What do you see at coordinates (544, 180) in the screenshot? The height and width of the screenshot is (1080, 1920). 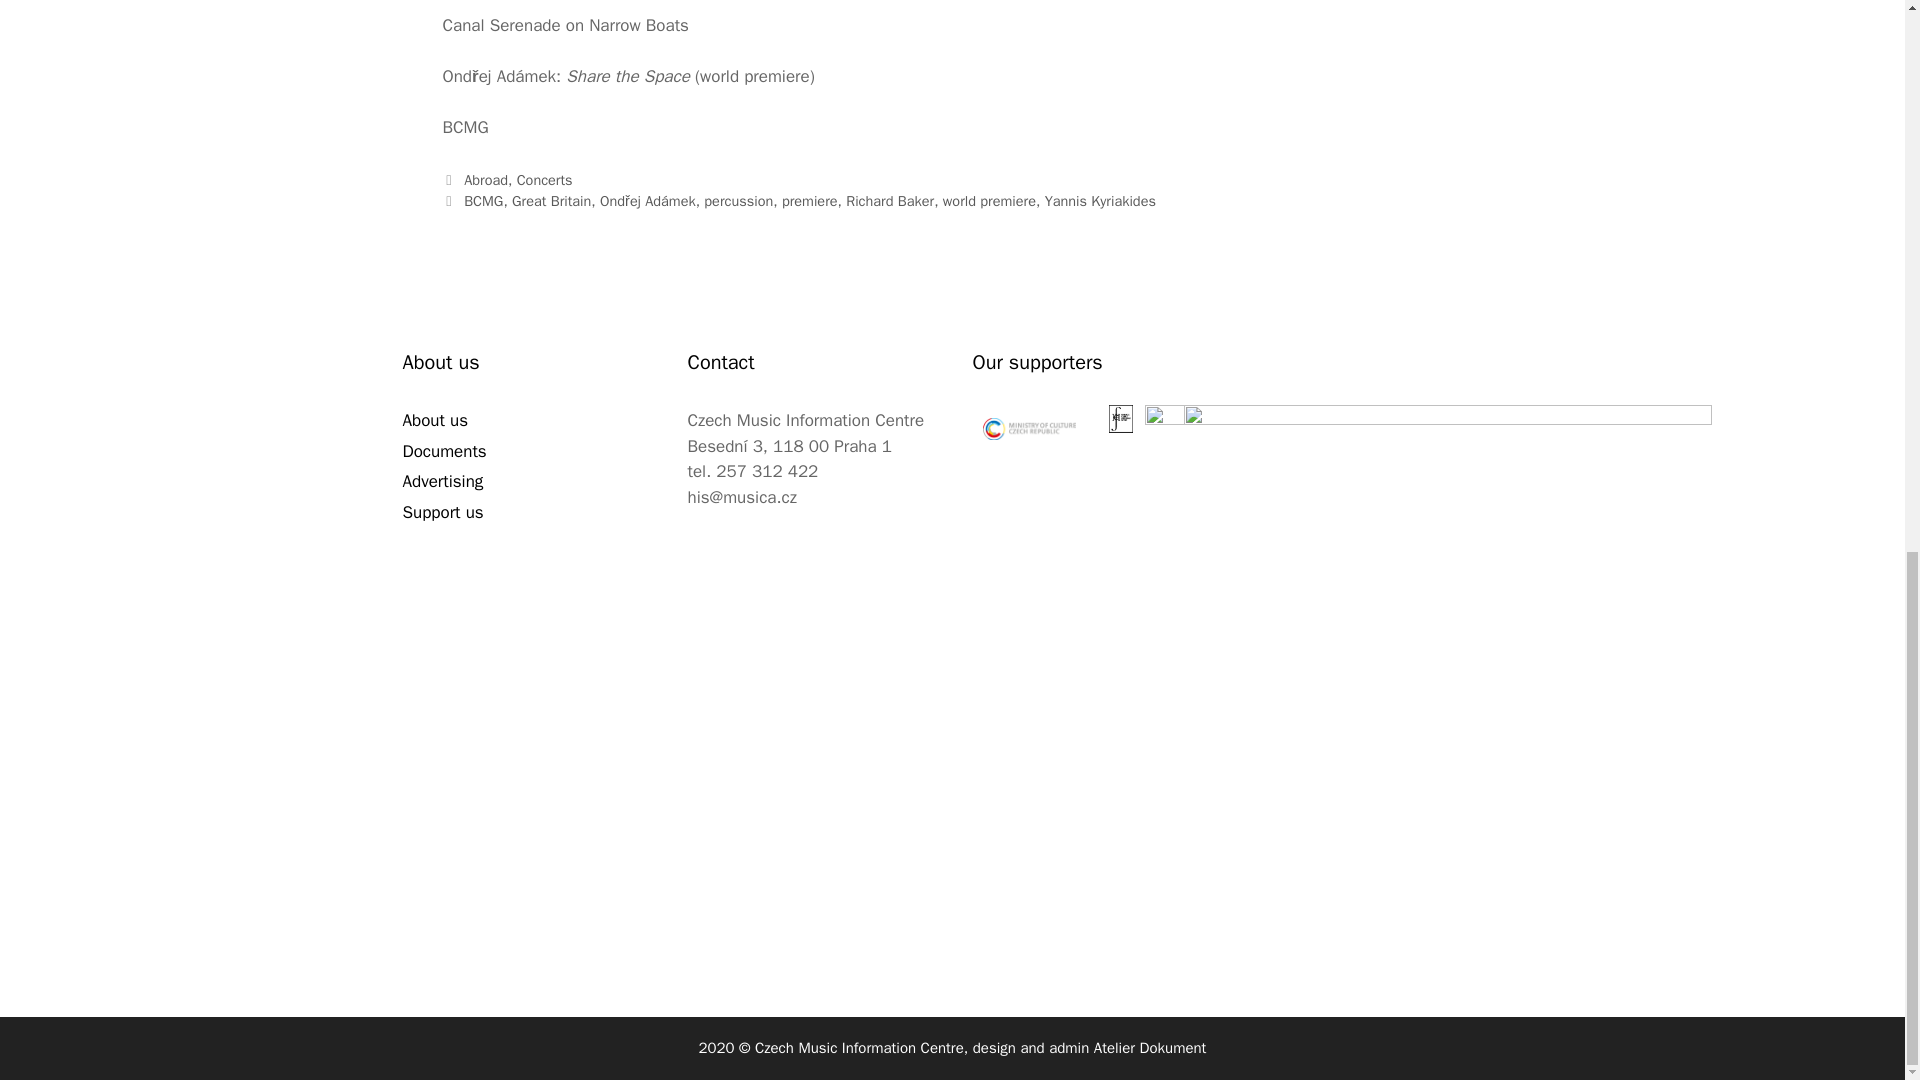 I see `Concerts` at bounding box center [544, 180].